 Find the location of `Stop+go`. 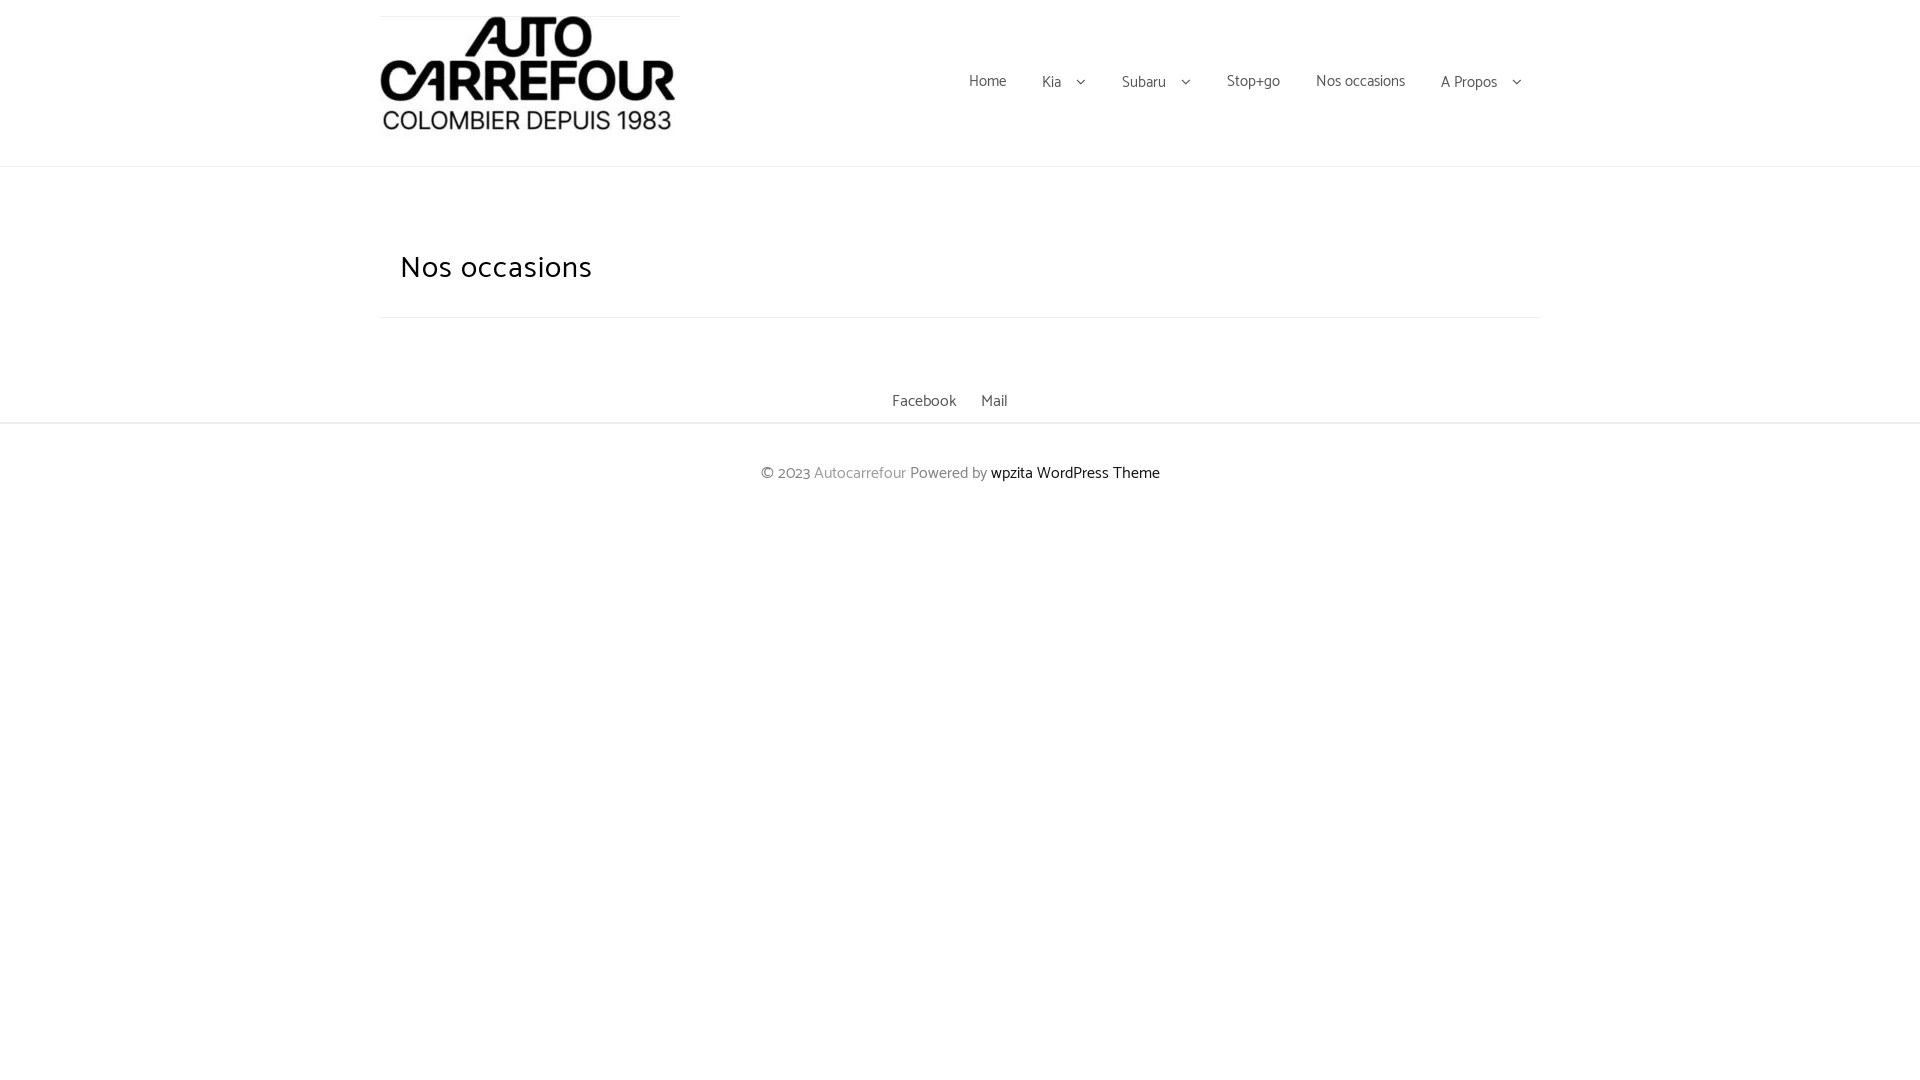

Stop+go is located at coordinates (1254, 82).